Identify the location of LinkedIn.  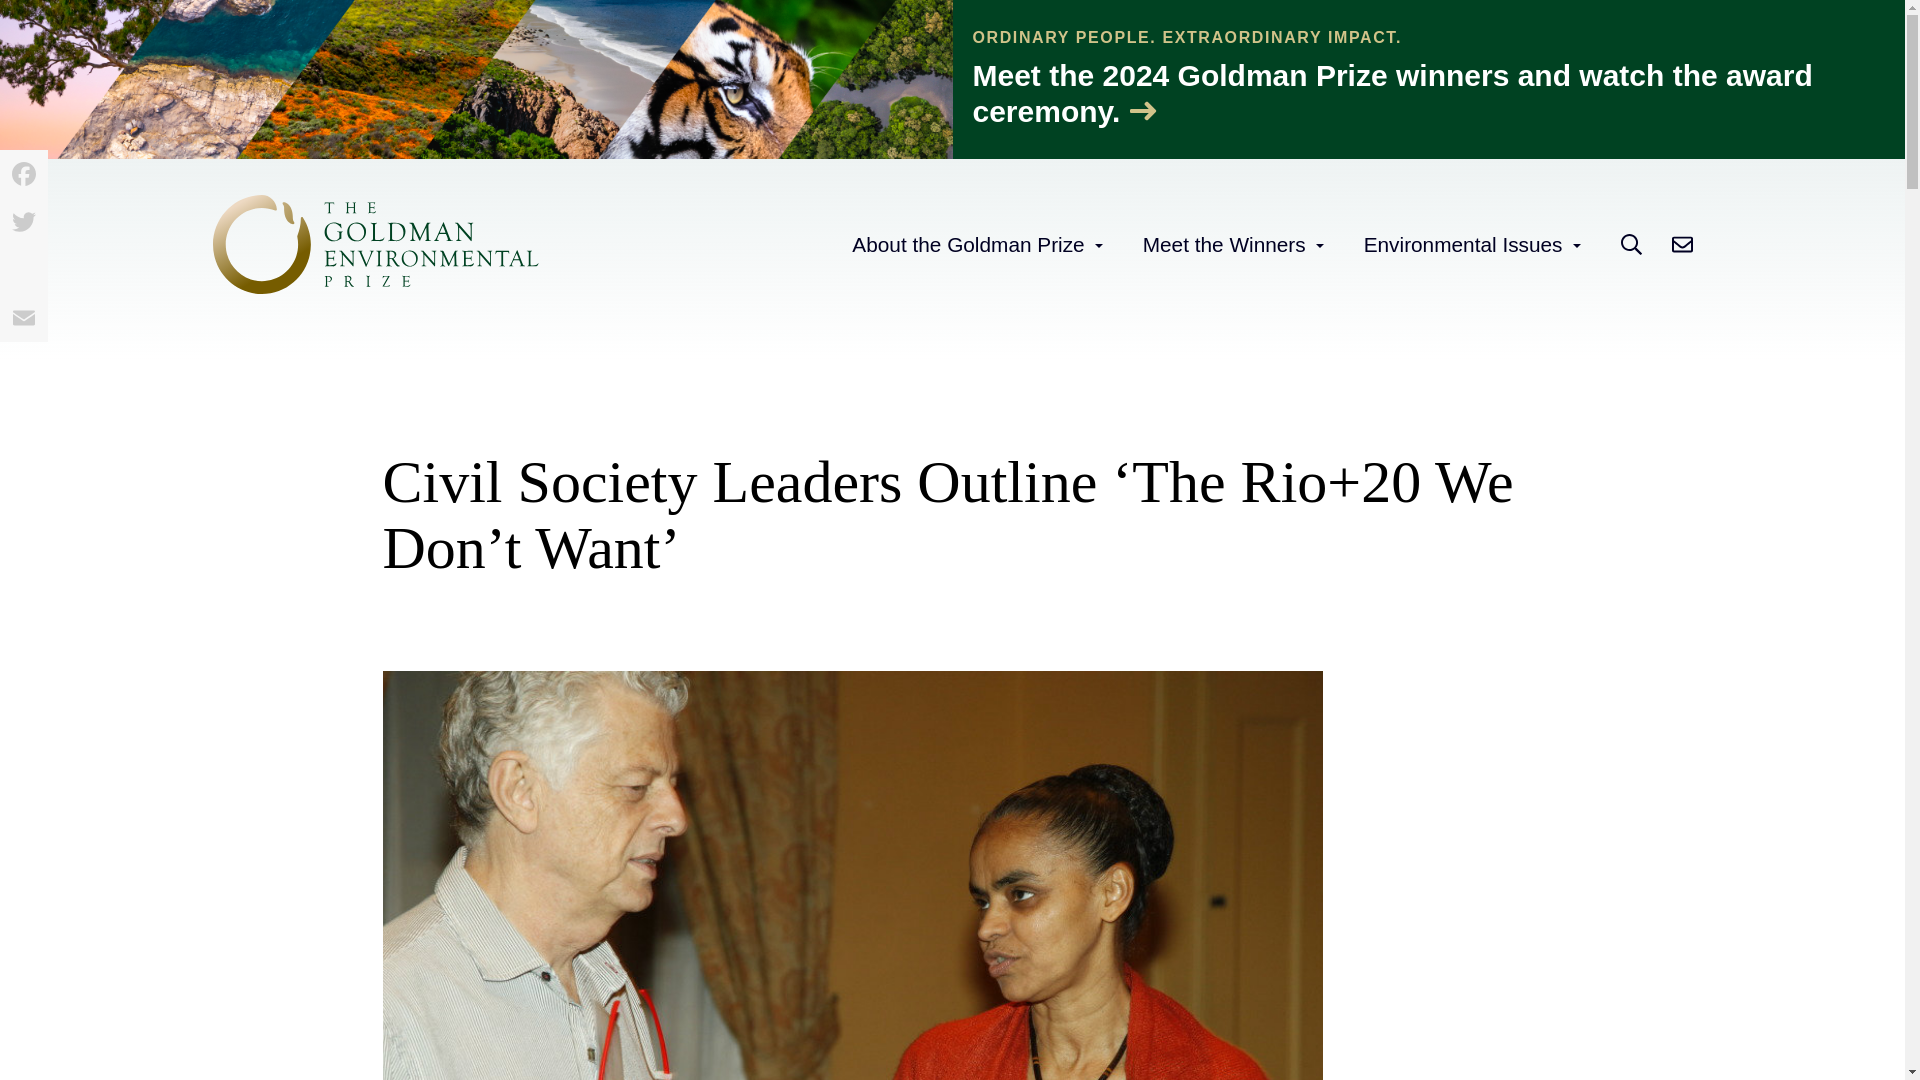
(24, 270).